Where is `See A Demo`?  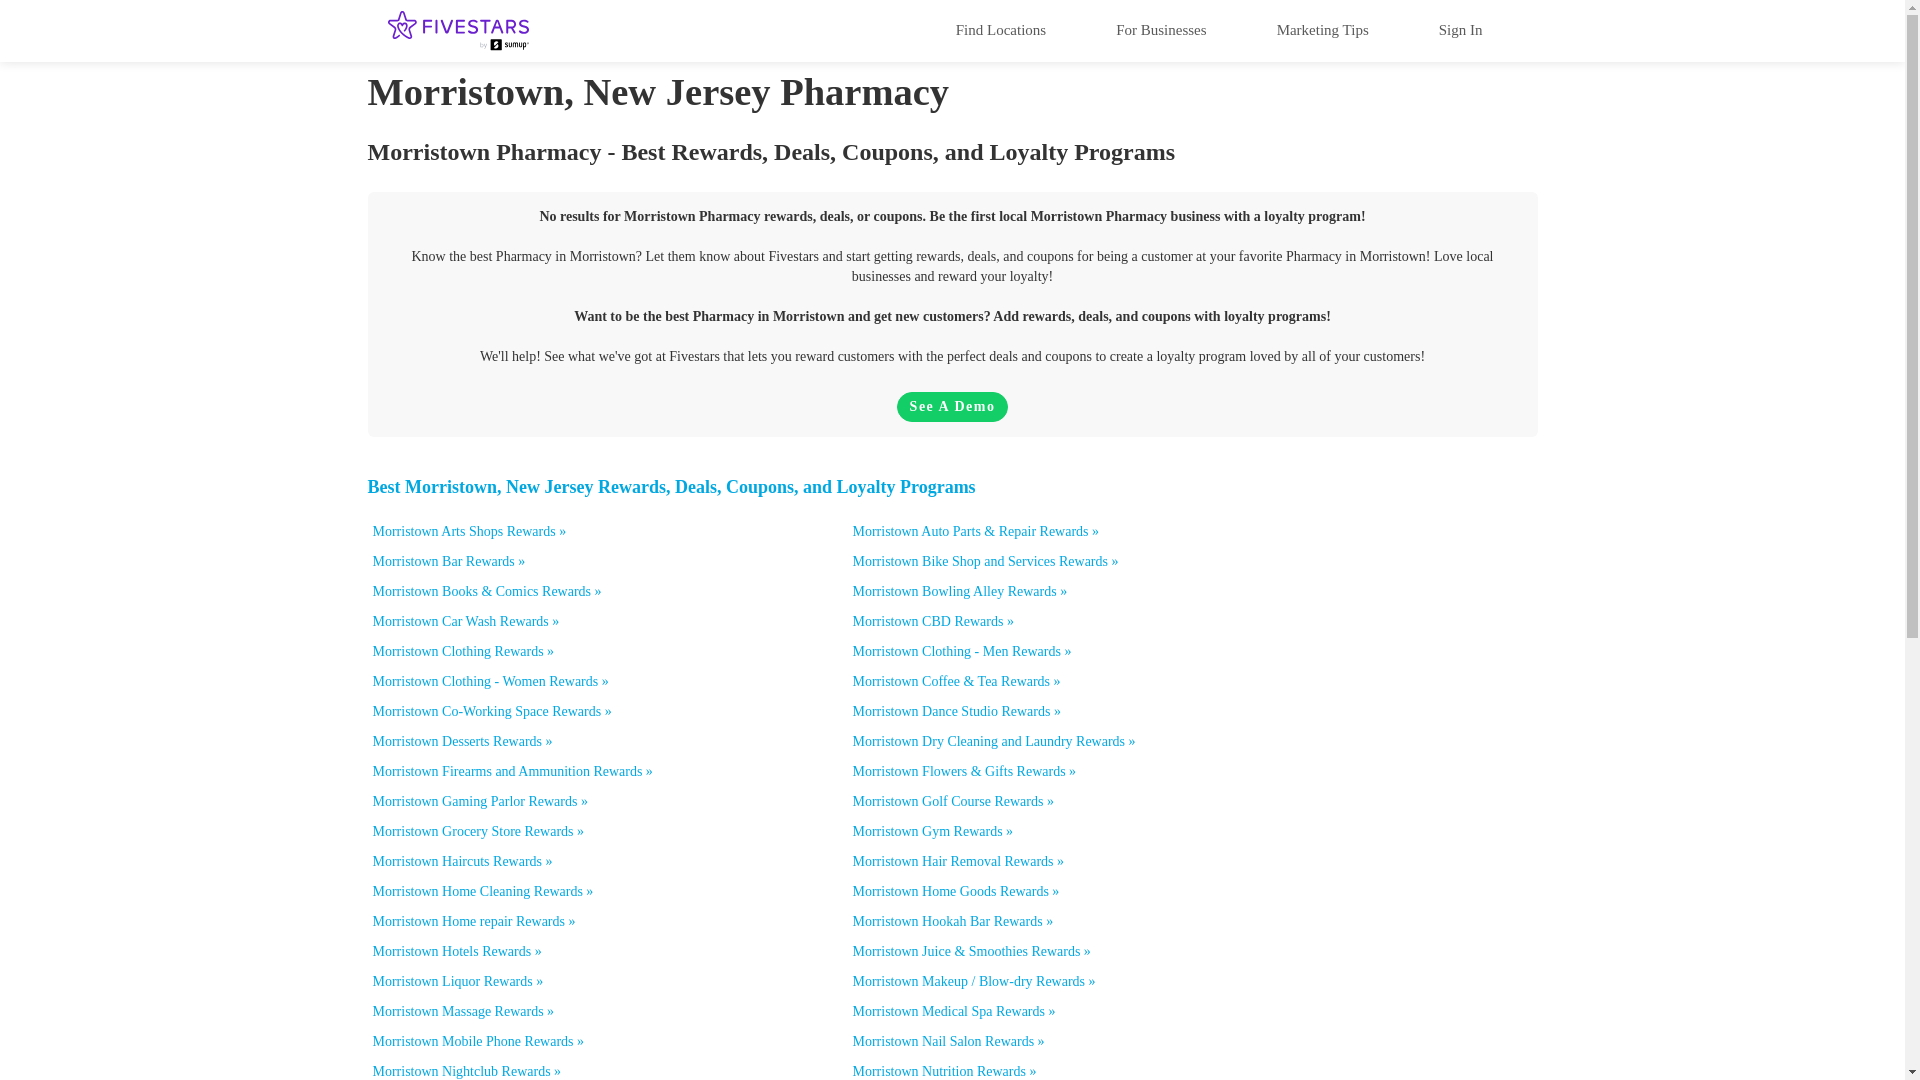 See A Demo is located at coordinates (952, 407).